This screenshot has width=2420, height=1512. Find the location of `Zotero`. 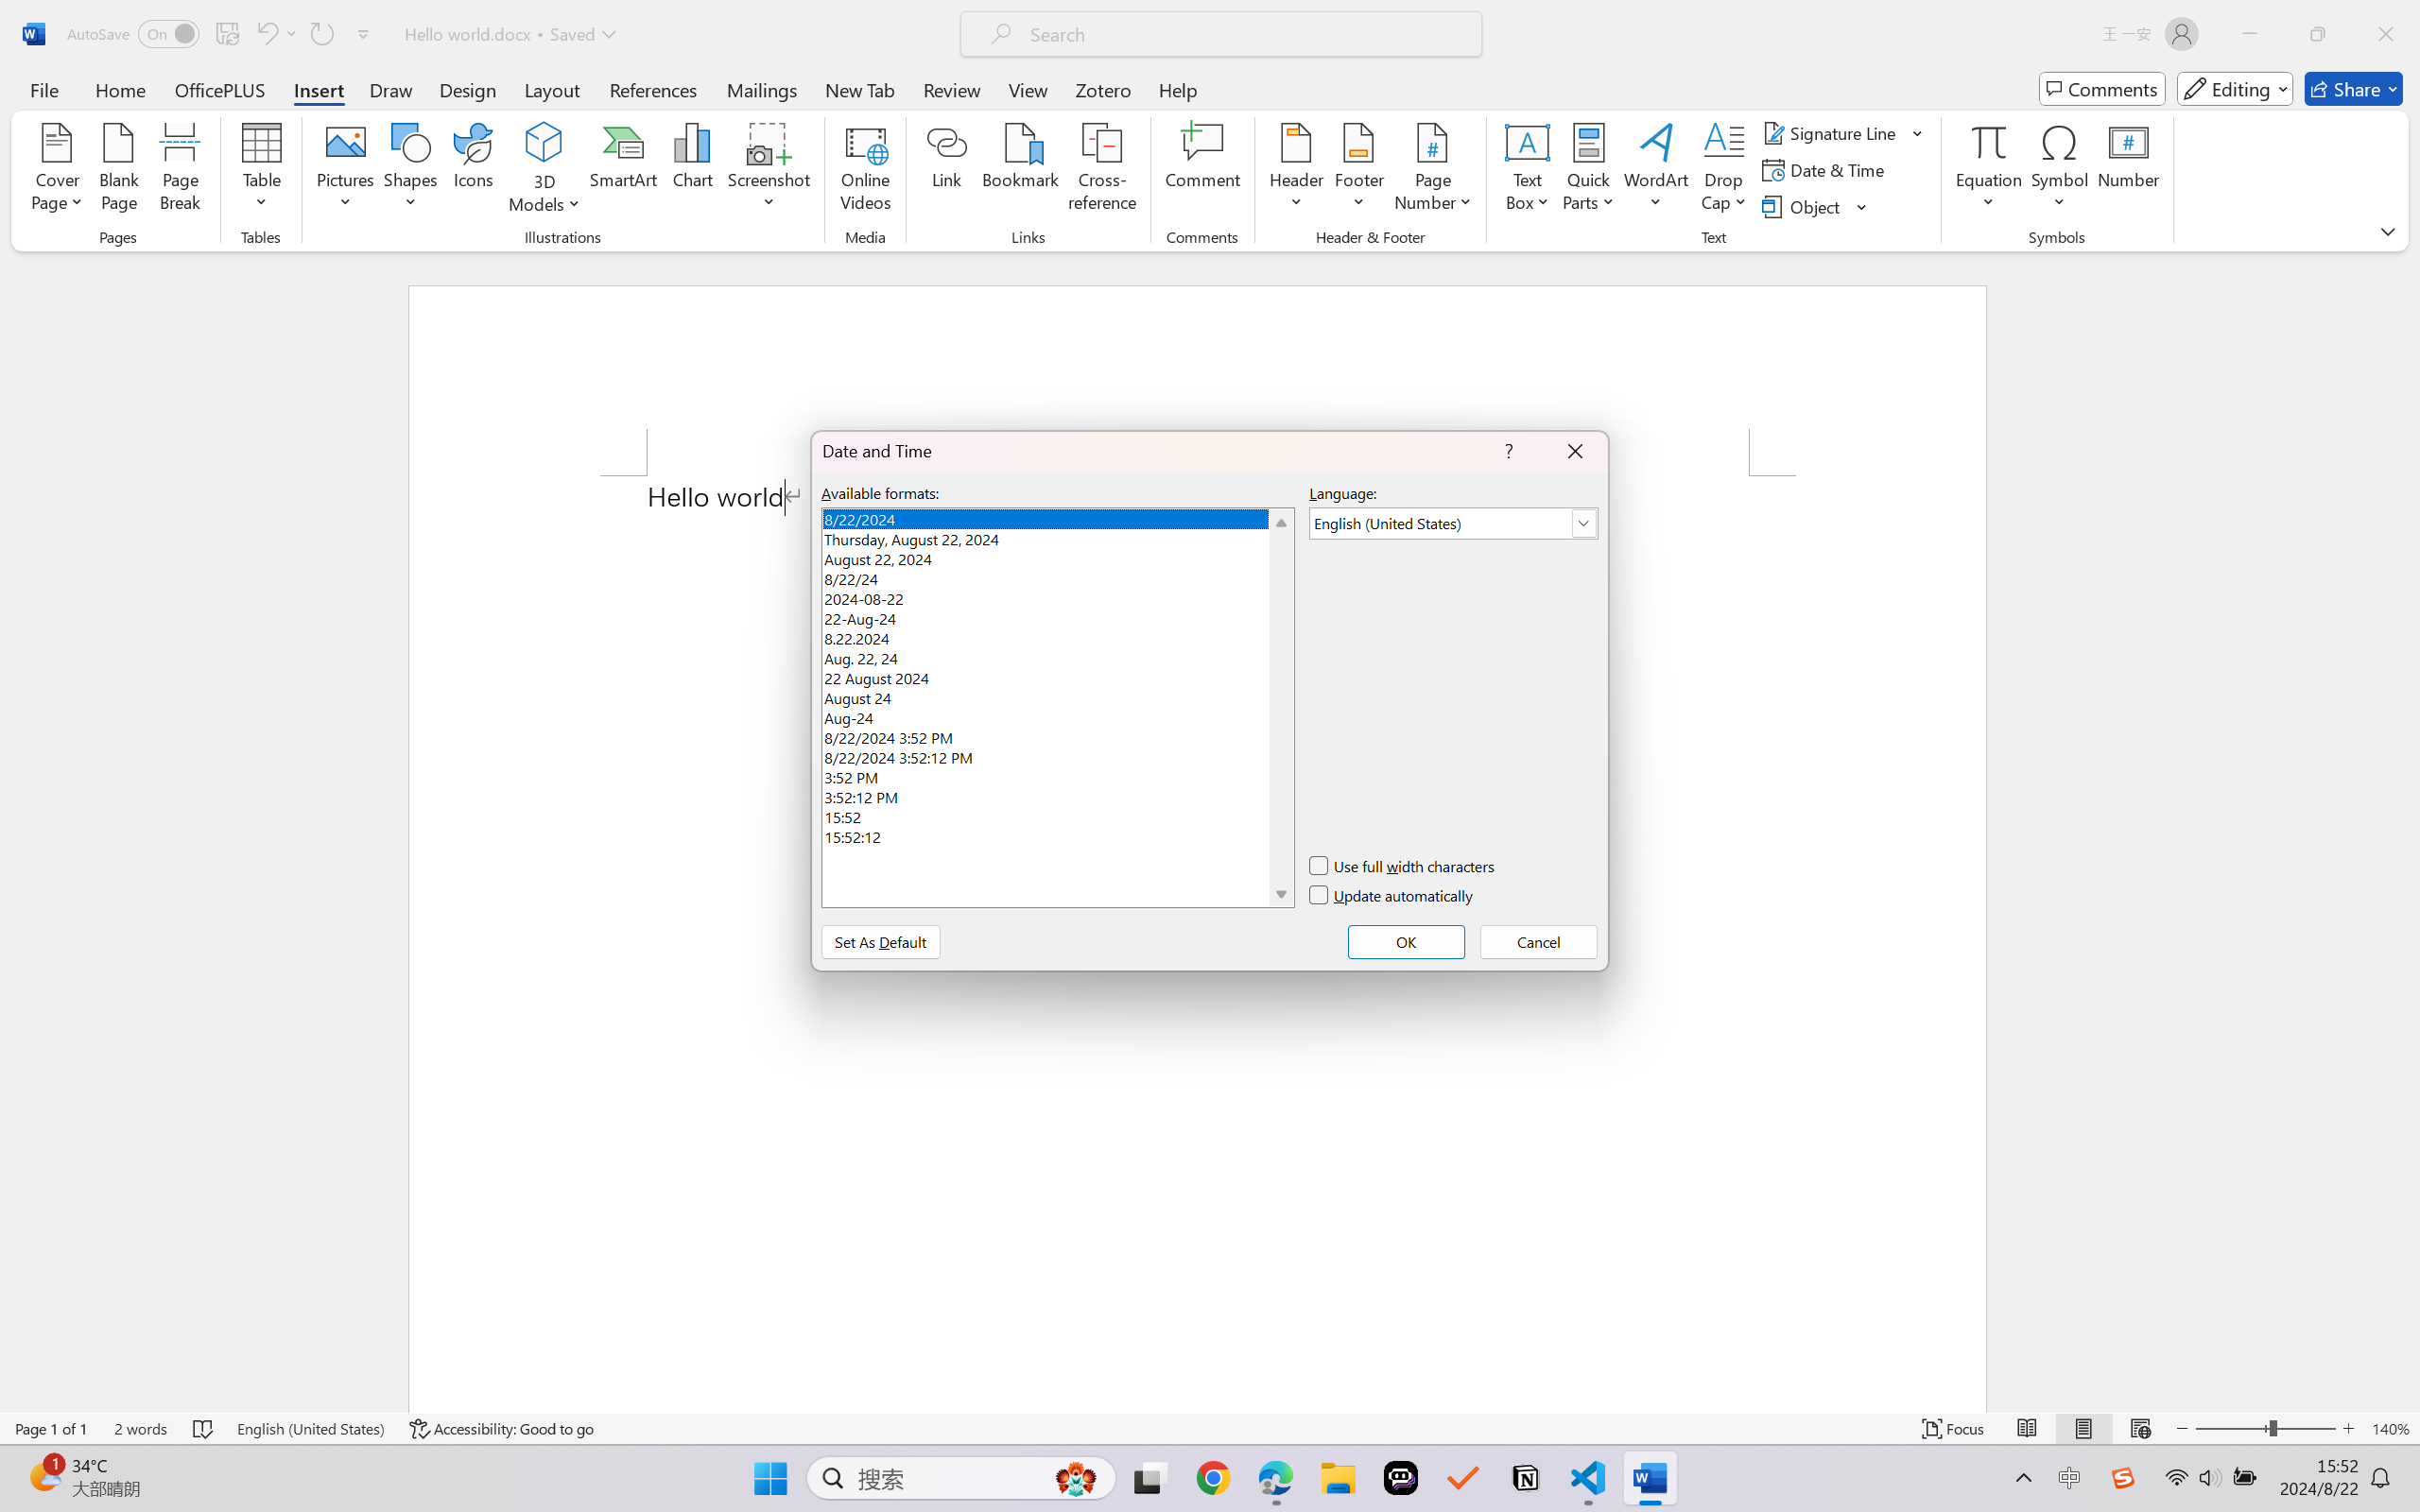

Zotero is located at coordinates (1102, 89).